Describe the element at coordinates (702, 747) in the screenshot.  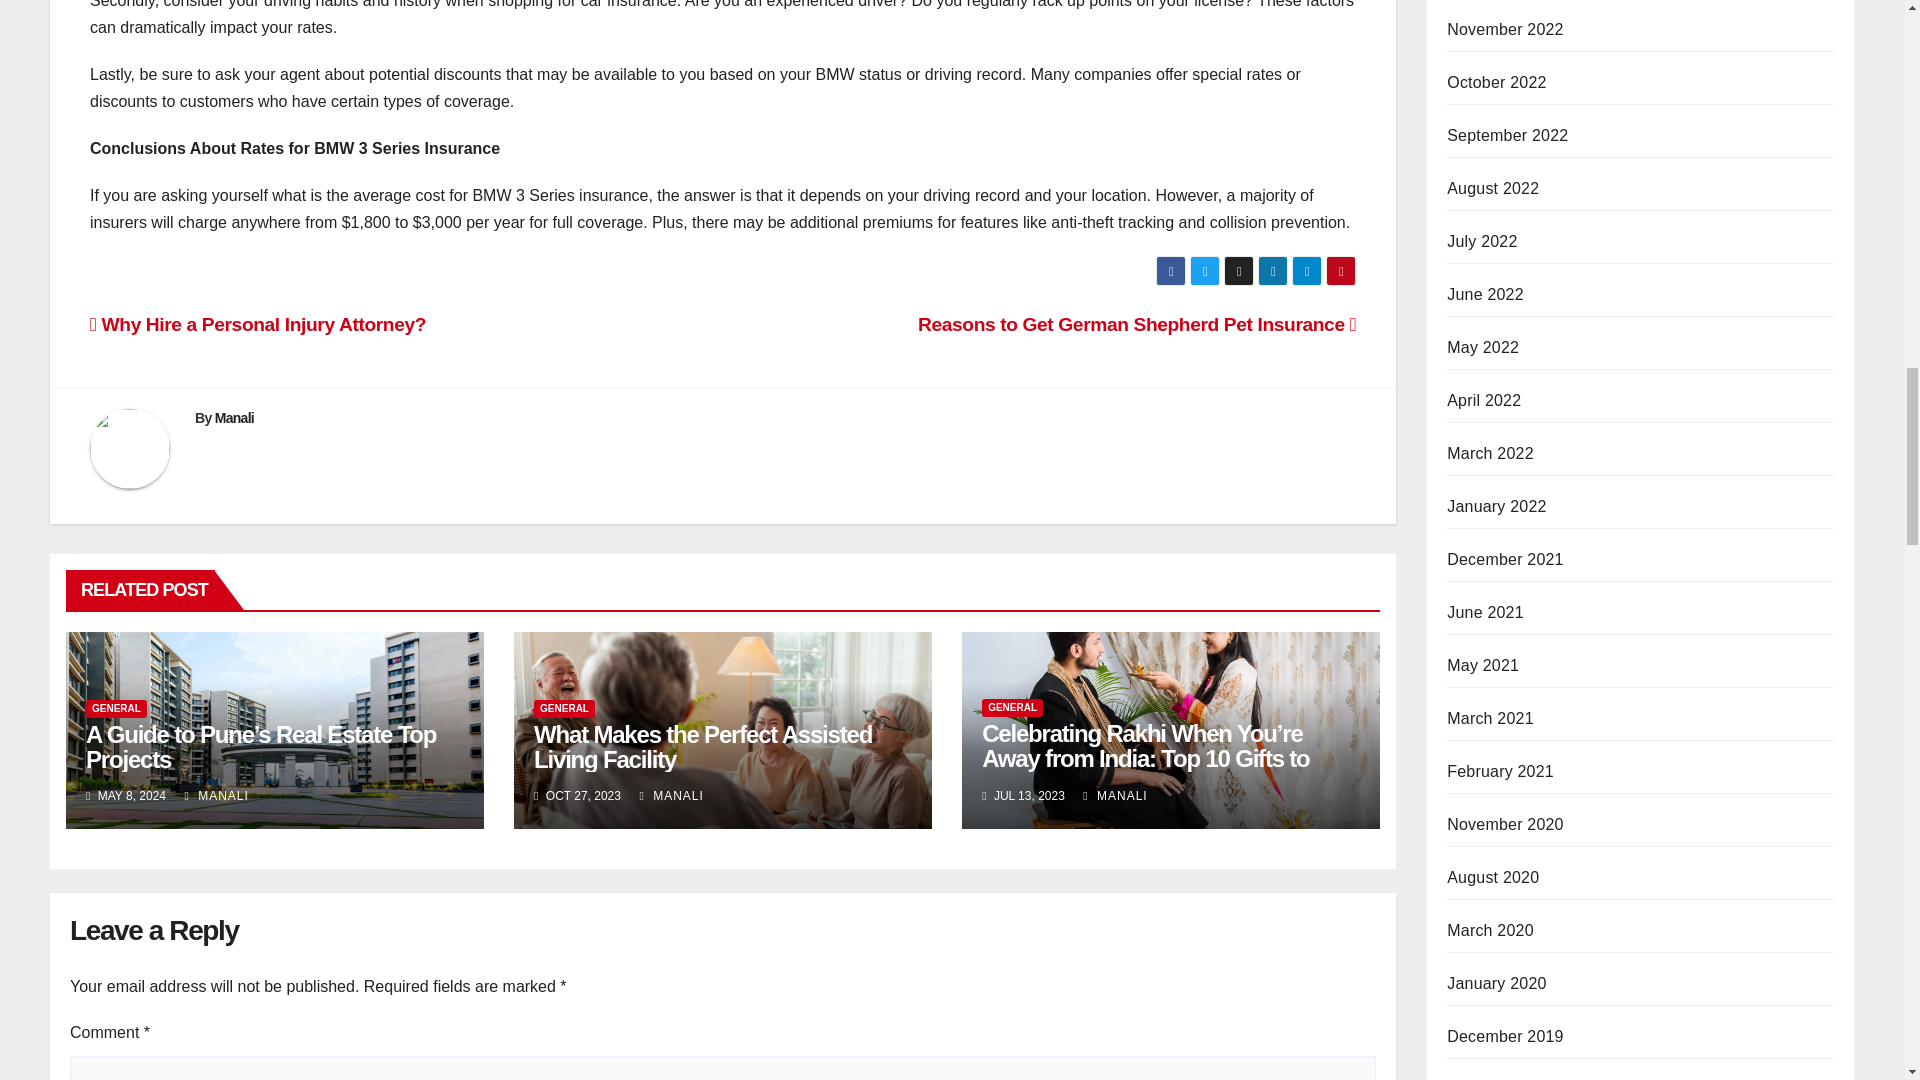
I see `What Makes the Perfect Assisted Living Facility ` at that location.